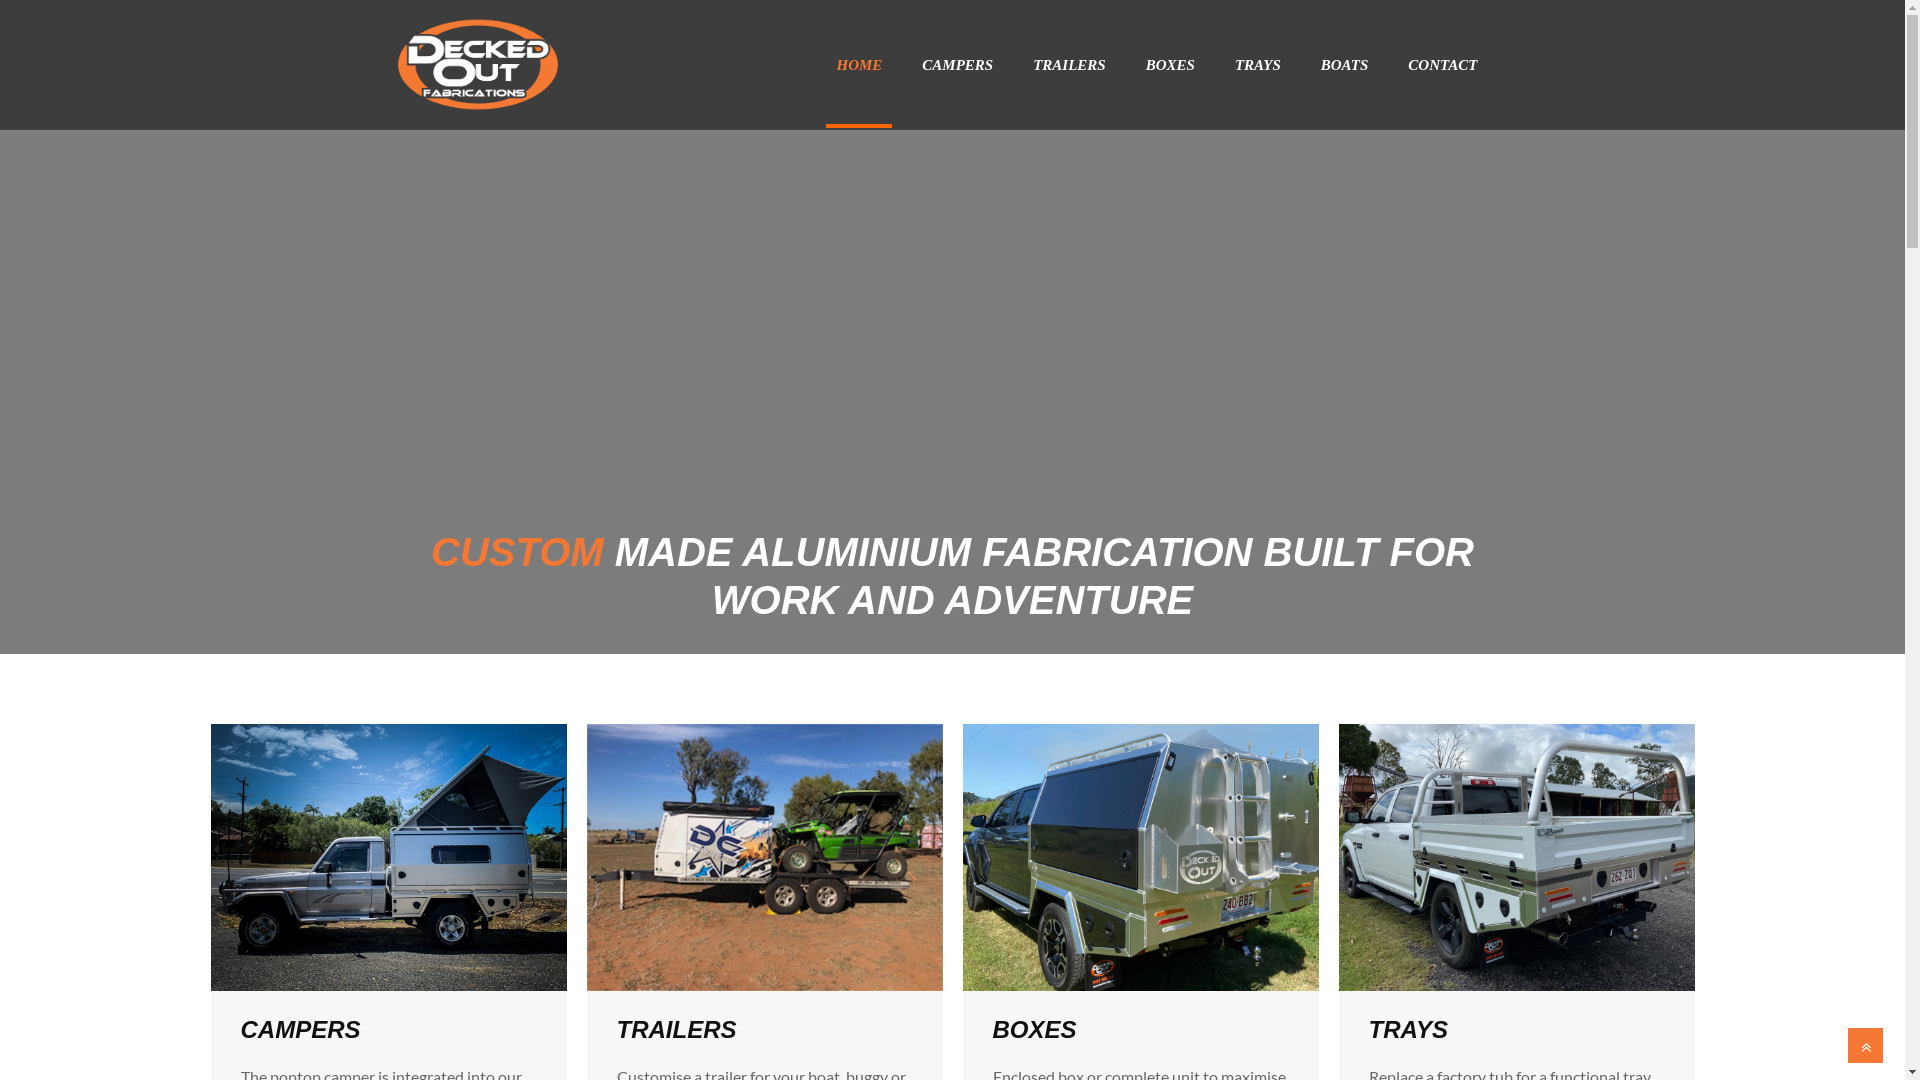  What do you see at coordinates (1070, 65) in the screenshot?
I see `TRAILERS` at bounding box center [1070, 65].